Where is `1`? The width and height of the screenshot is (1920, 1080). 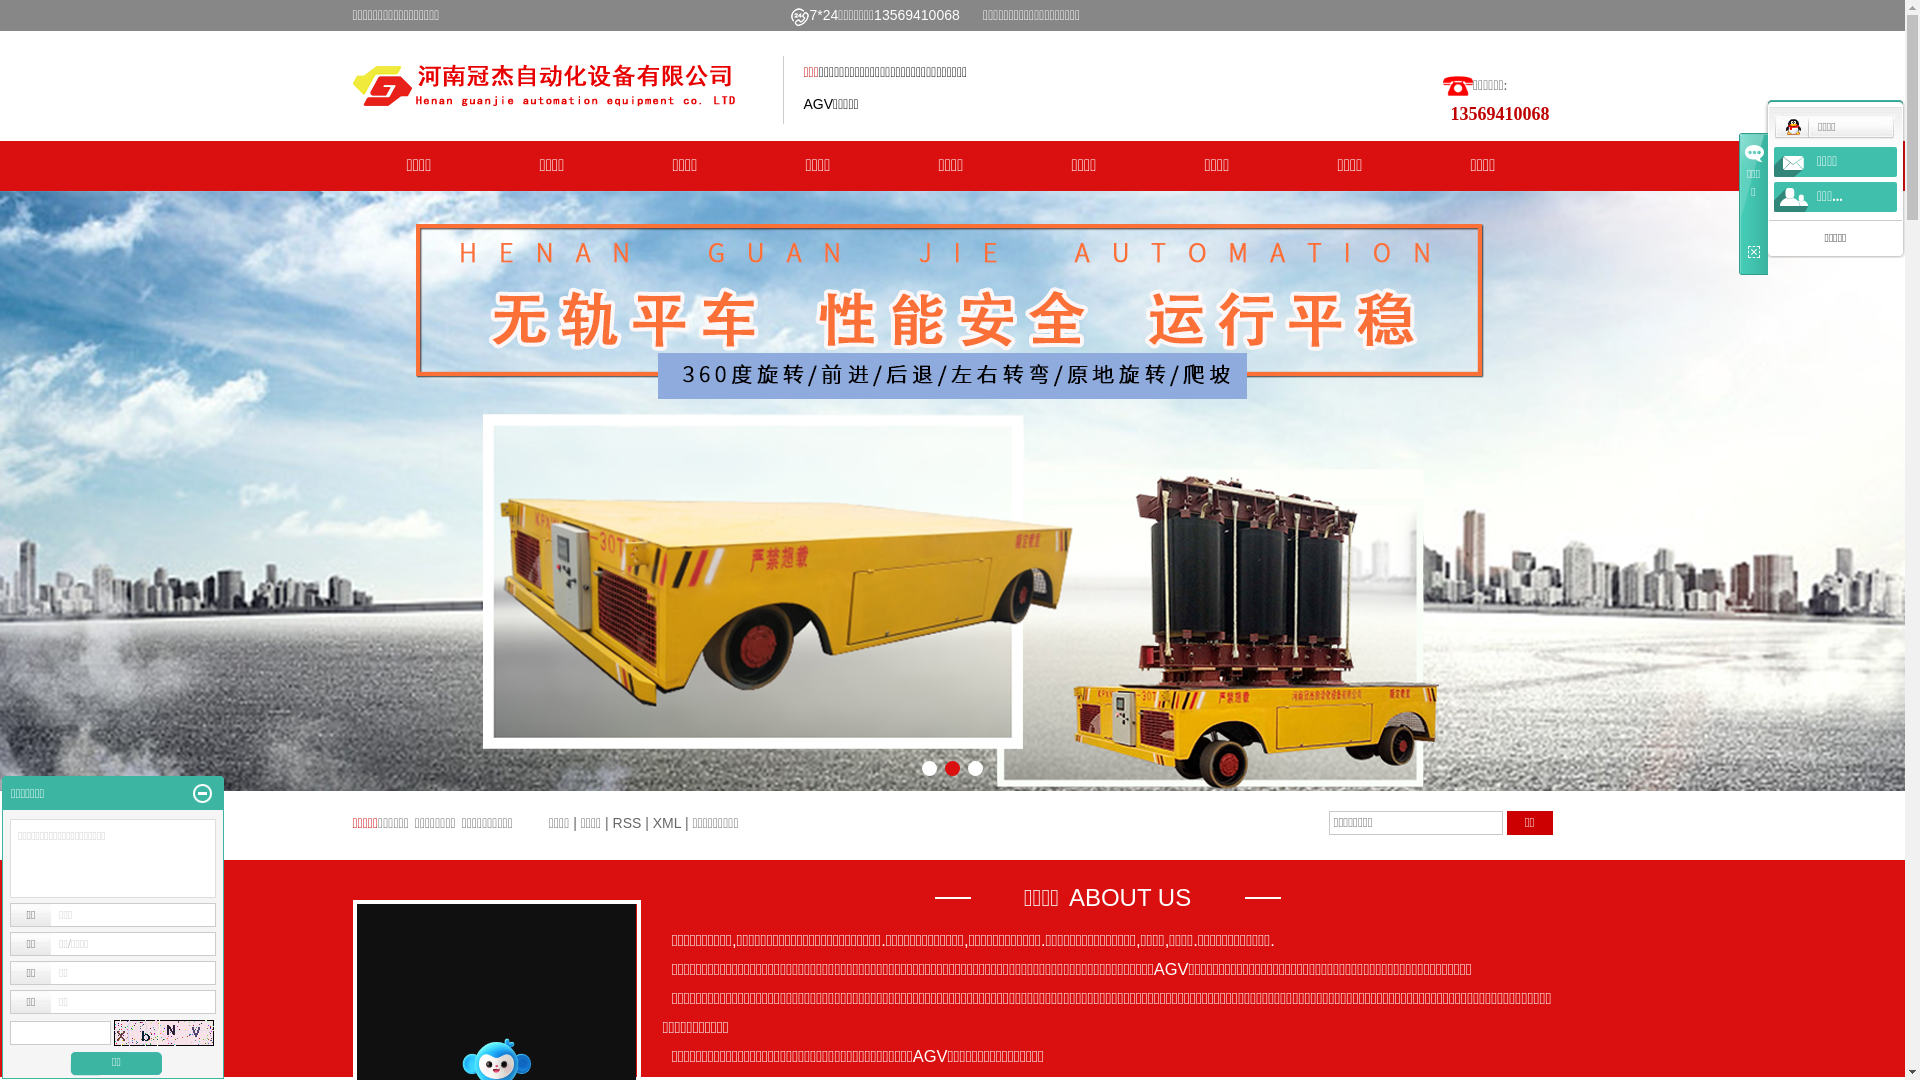 1 is located at coordinates (931, 770).